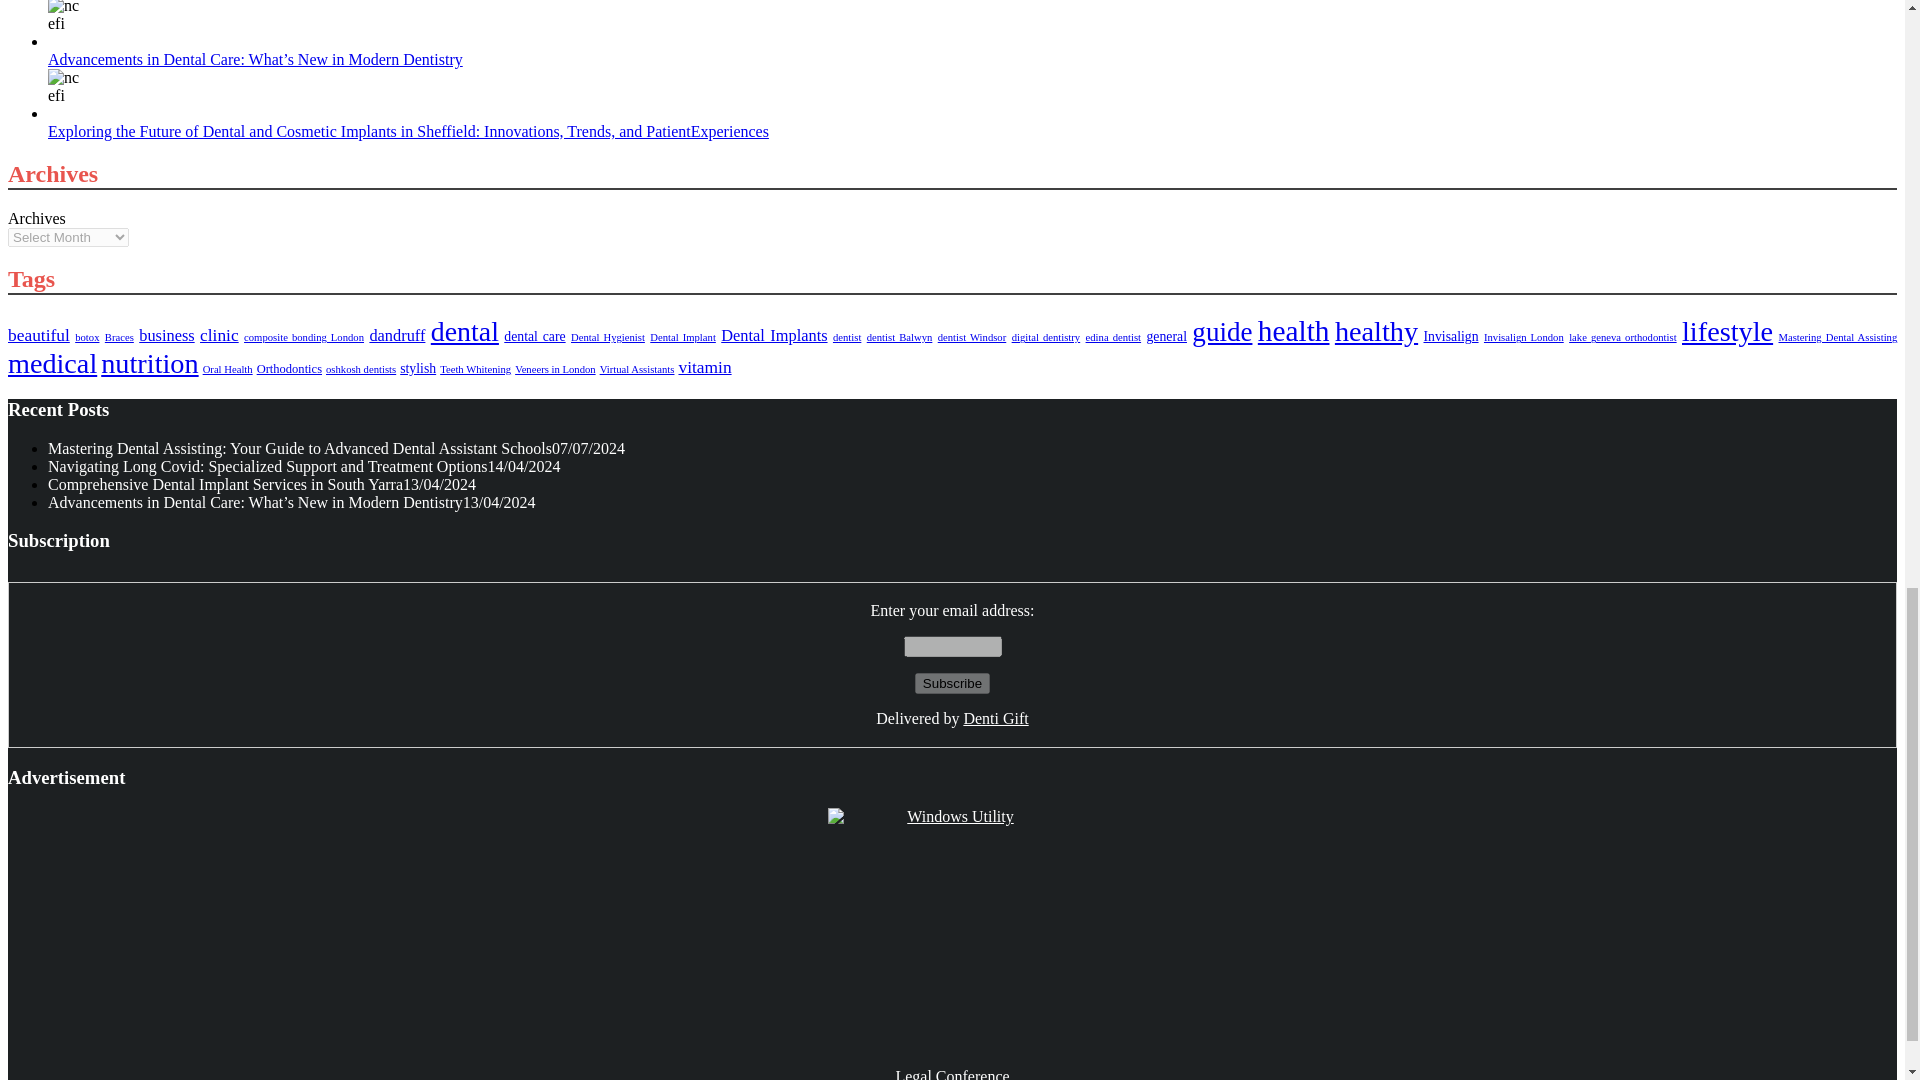 The image size is (1920, 1080). I want to click on Advancements in Dental Care: What's New in Modern Dentistry, so click(67, 17).